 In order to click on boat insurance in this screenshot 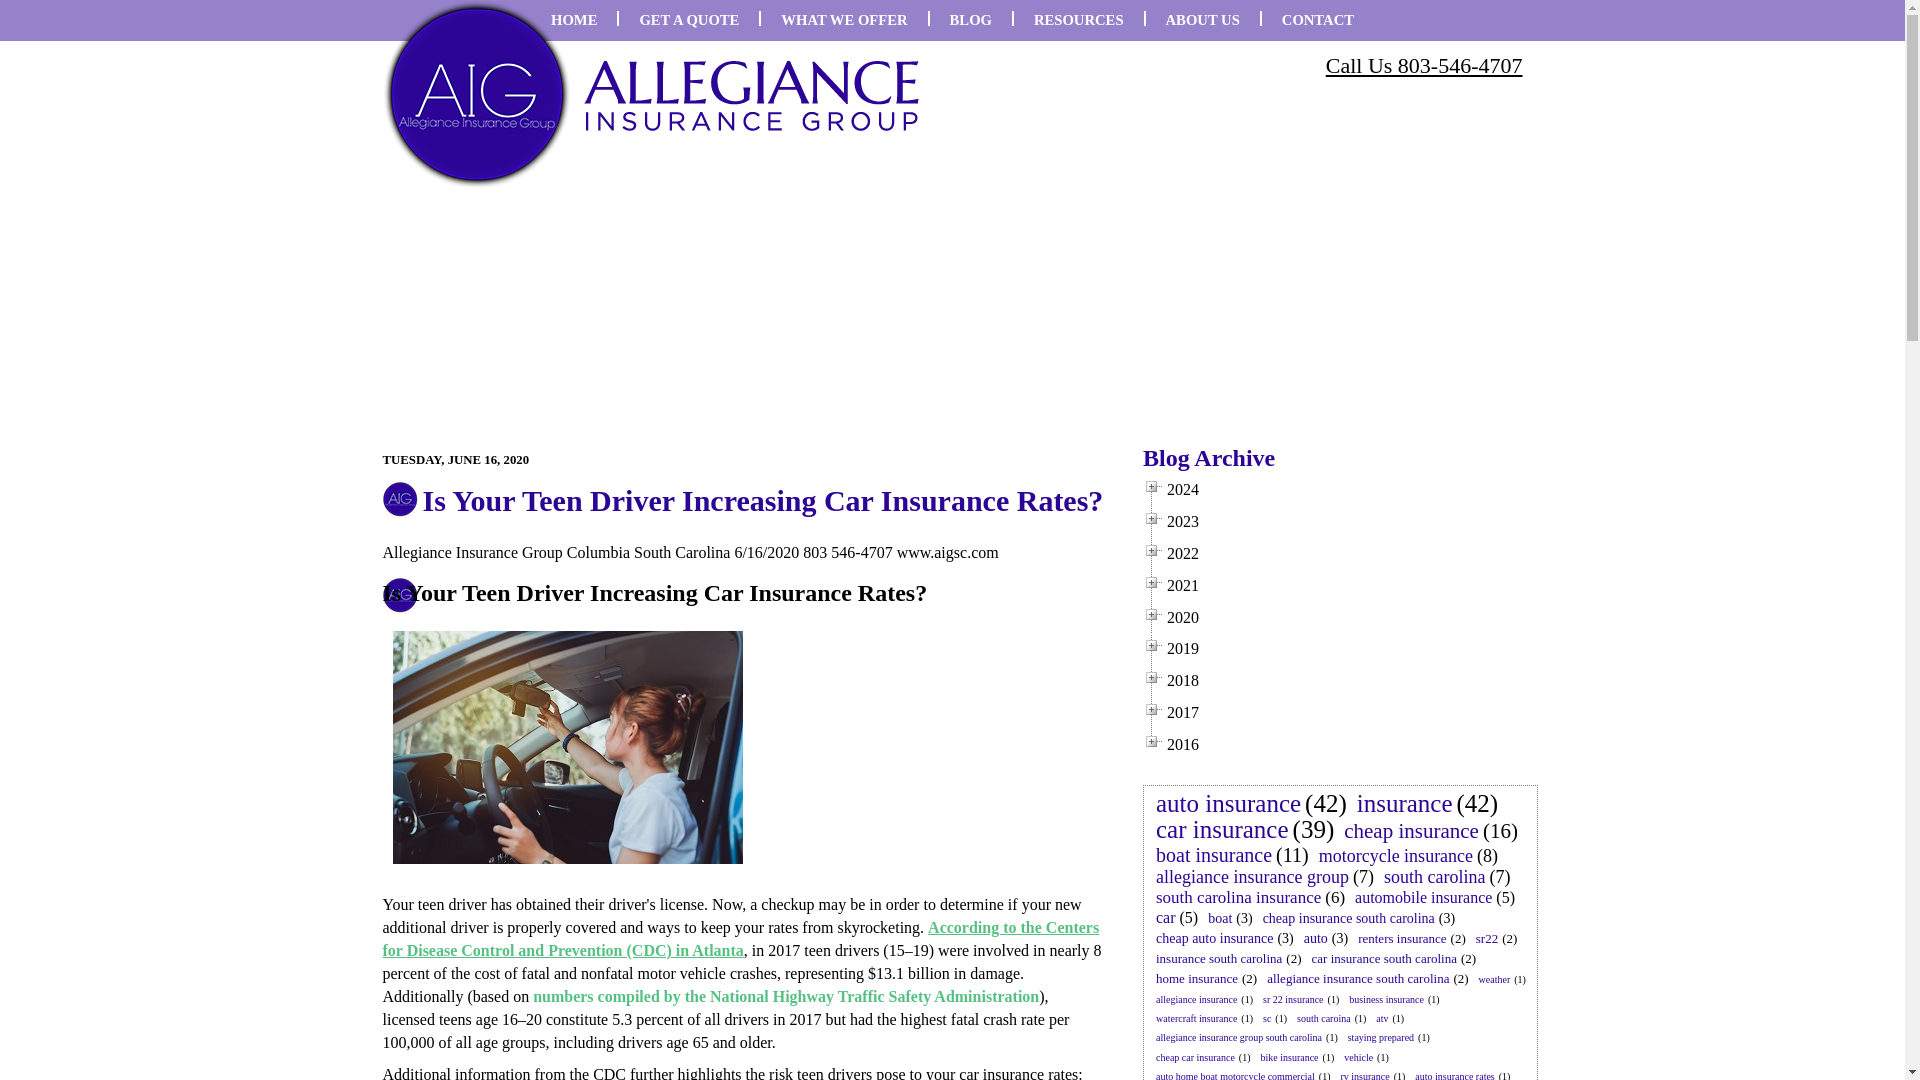, I will do `click(1214, 855)`.